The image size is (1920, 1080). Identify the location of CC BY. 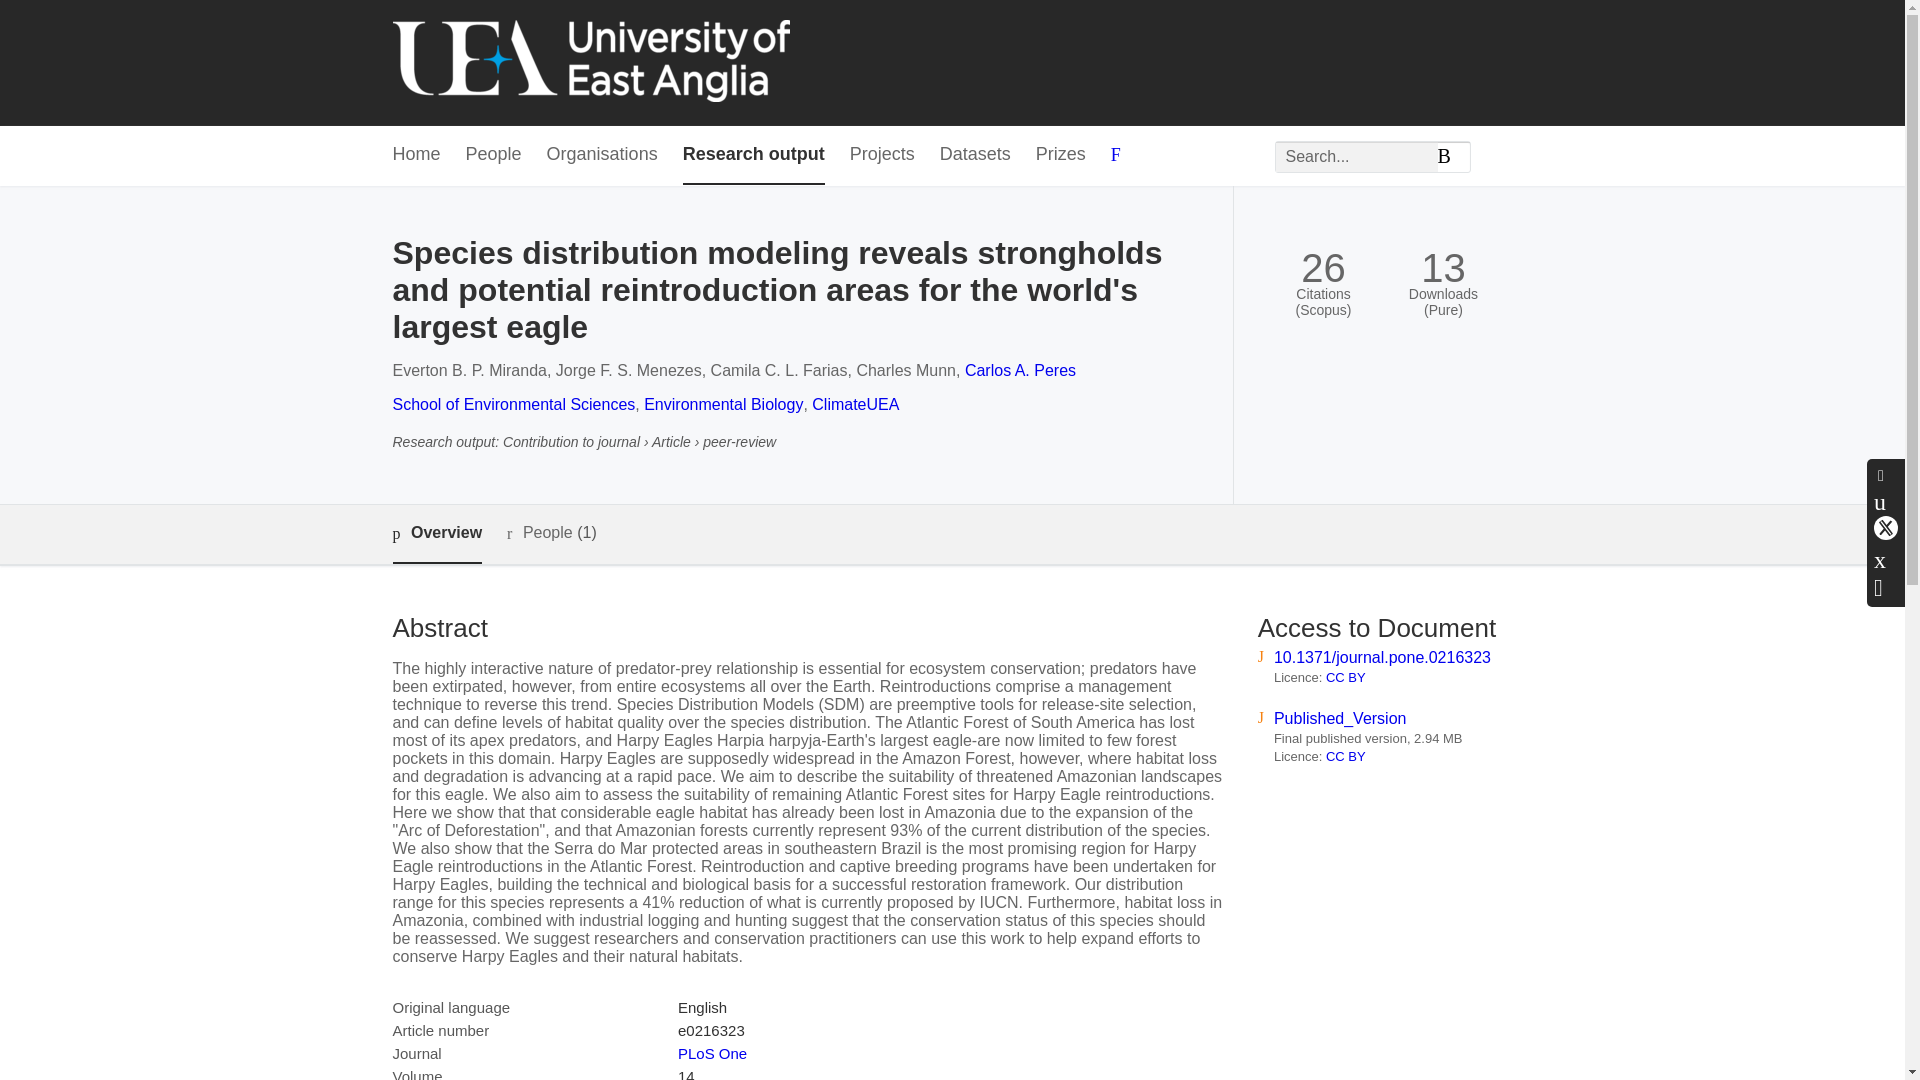
(1346, 756).